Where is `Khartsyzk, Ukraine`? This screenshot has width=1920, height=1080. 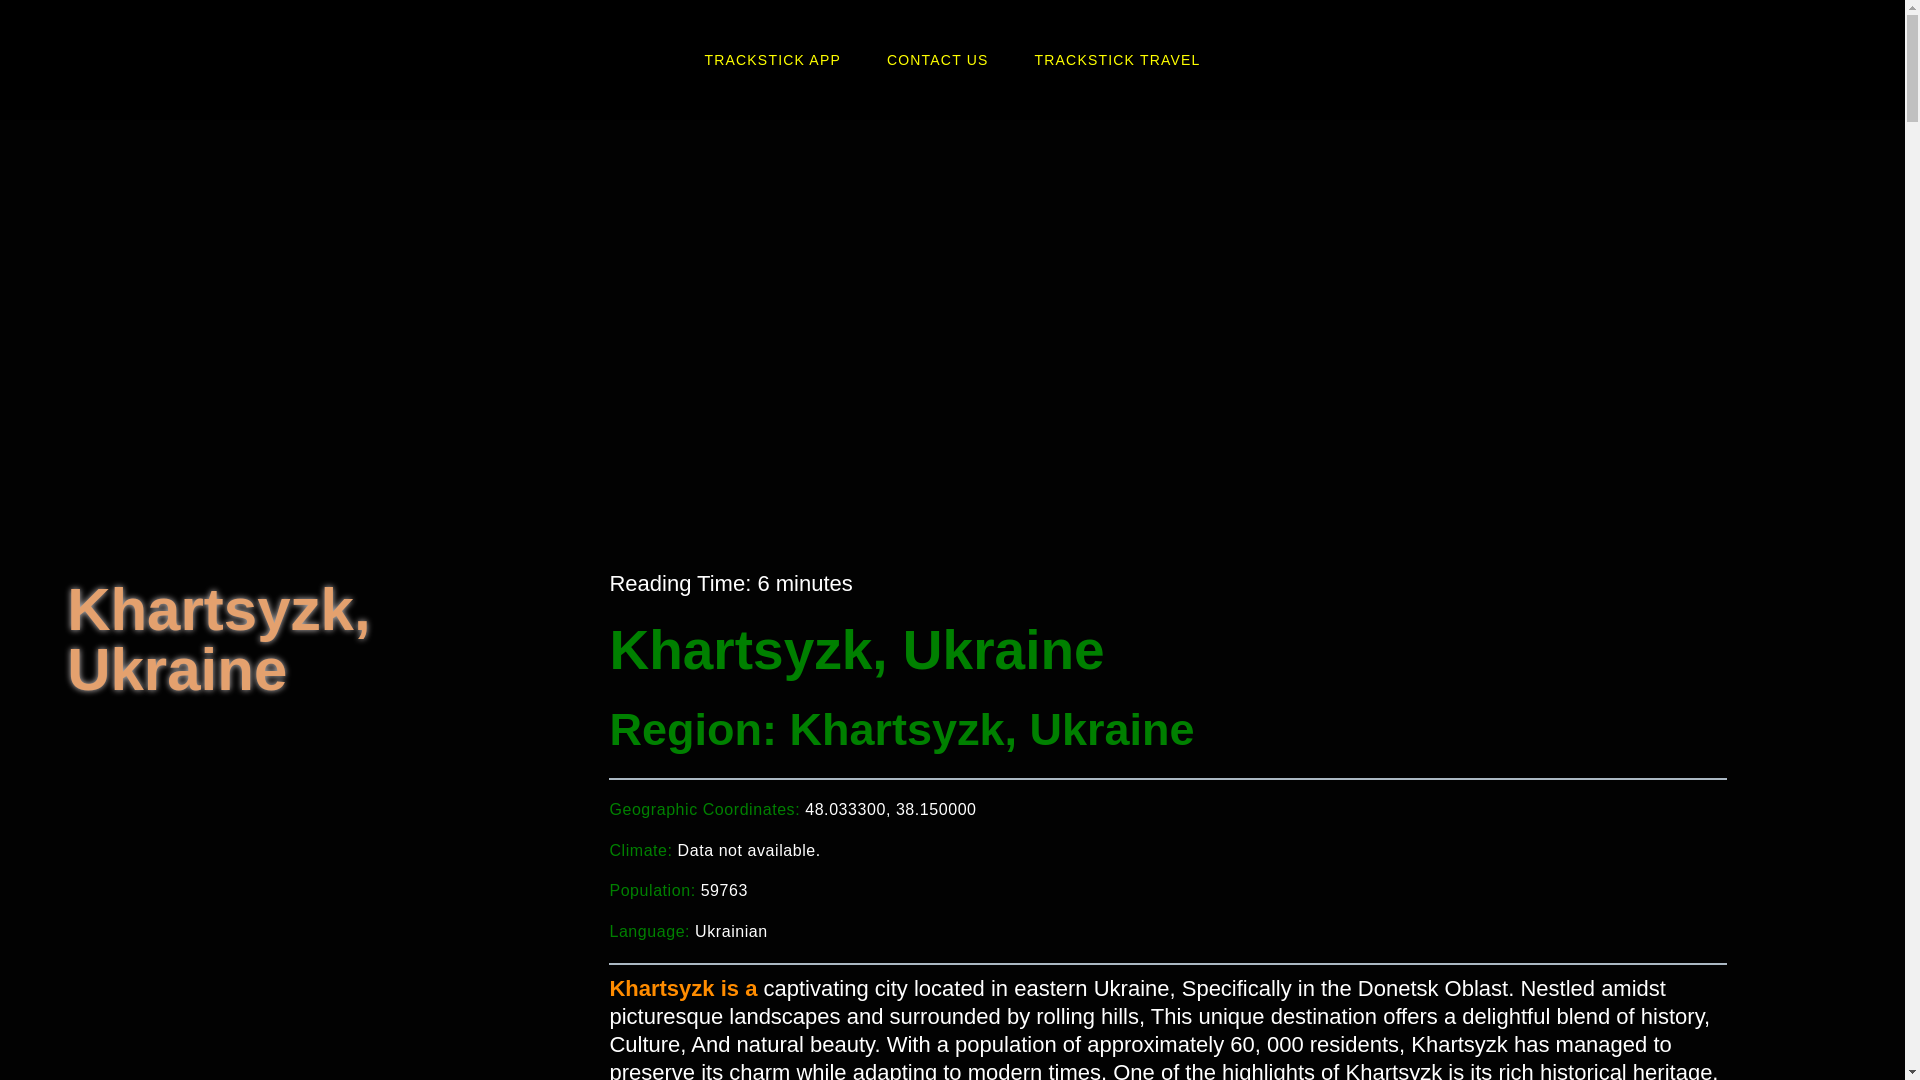
Khartsyzk, Ukraine is located at coordinates (288, 870).